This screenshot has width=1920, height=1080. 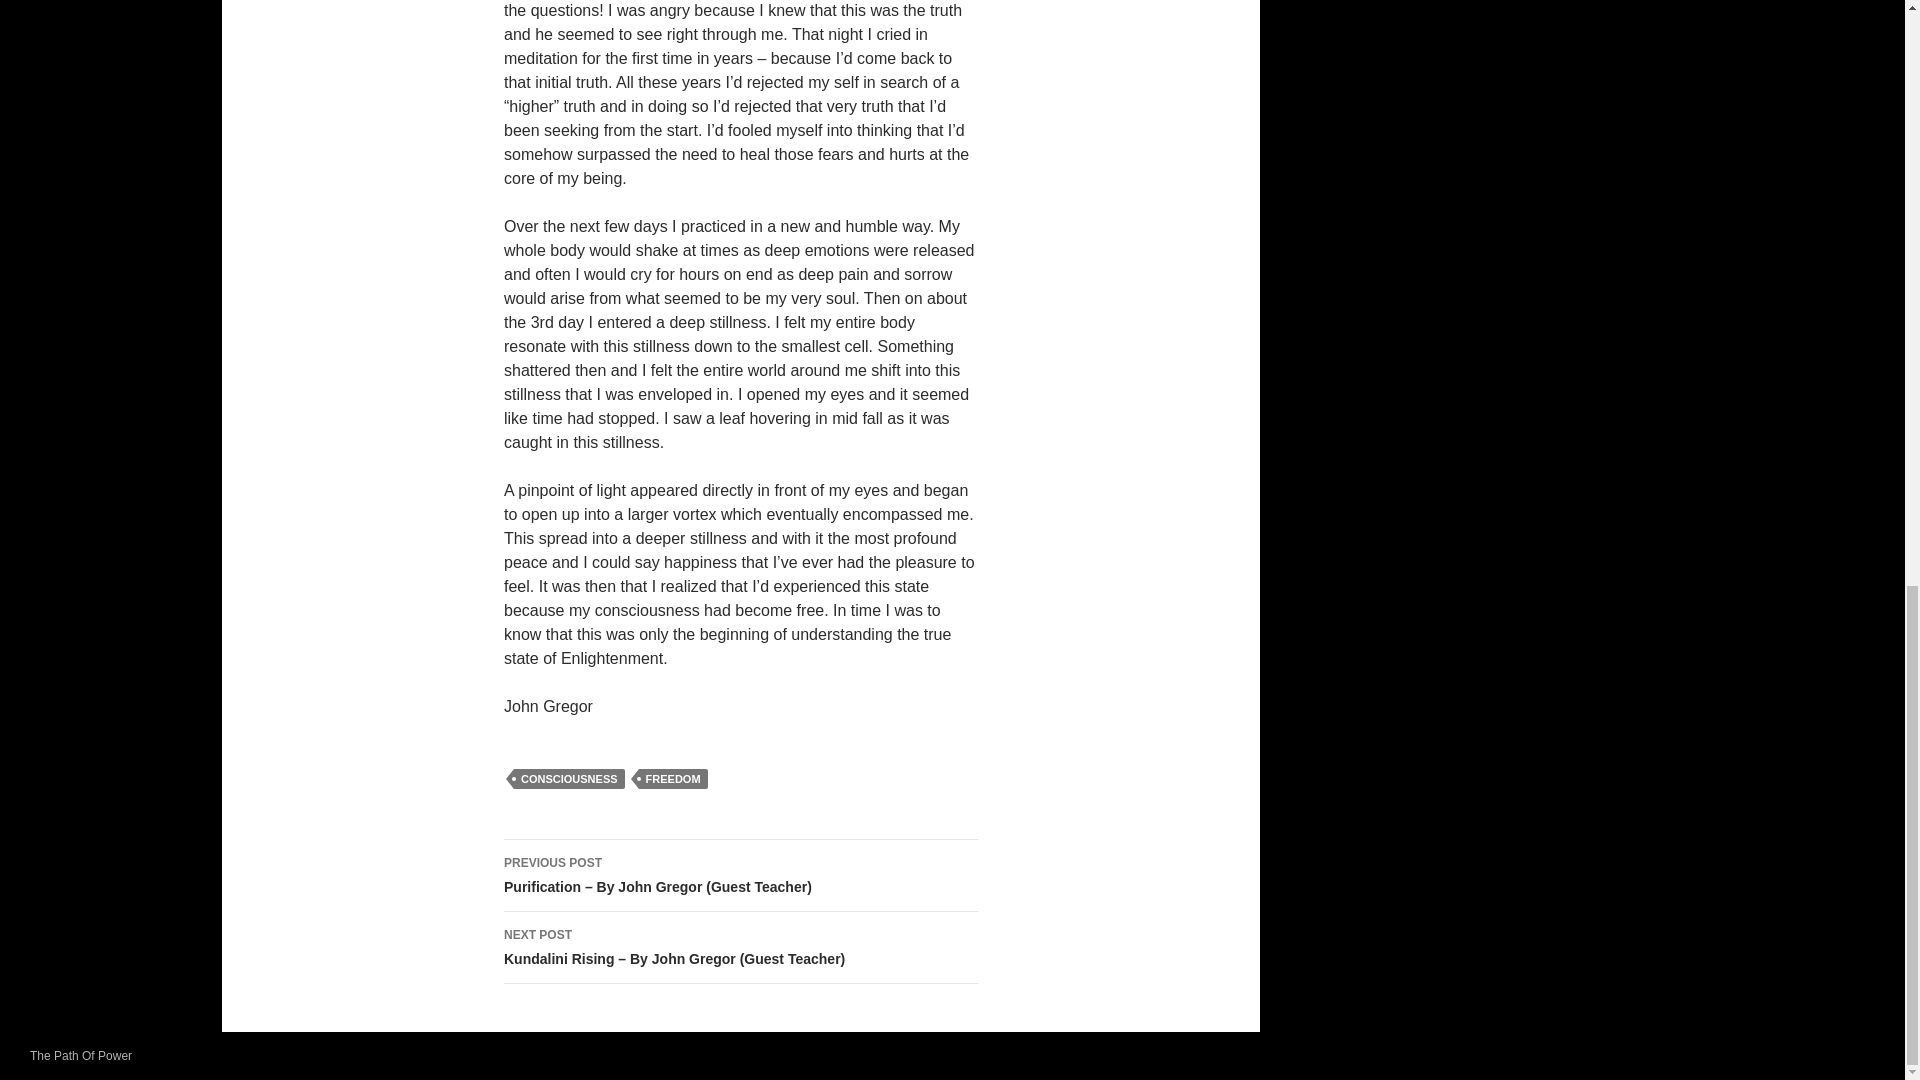 I want to click on CONSCIOUSNESS, so click(x=570, y=778).